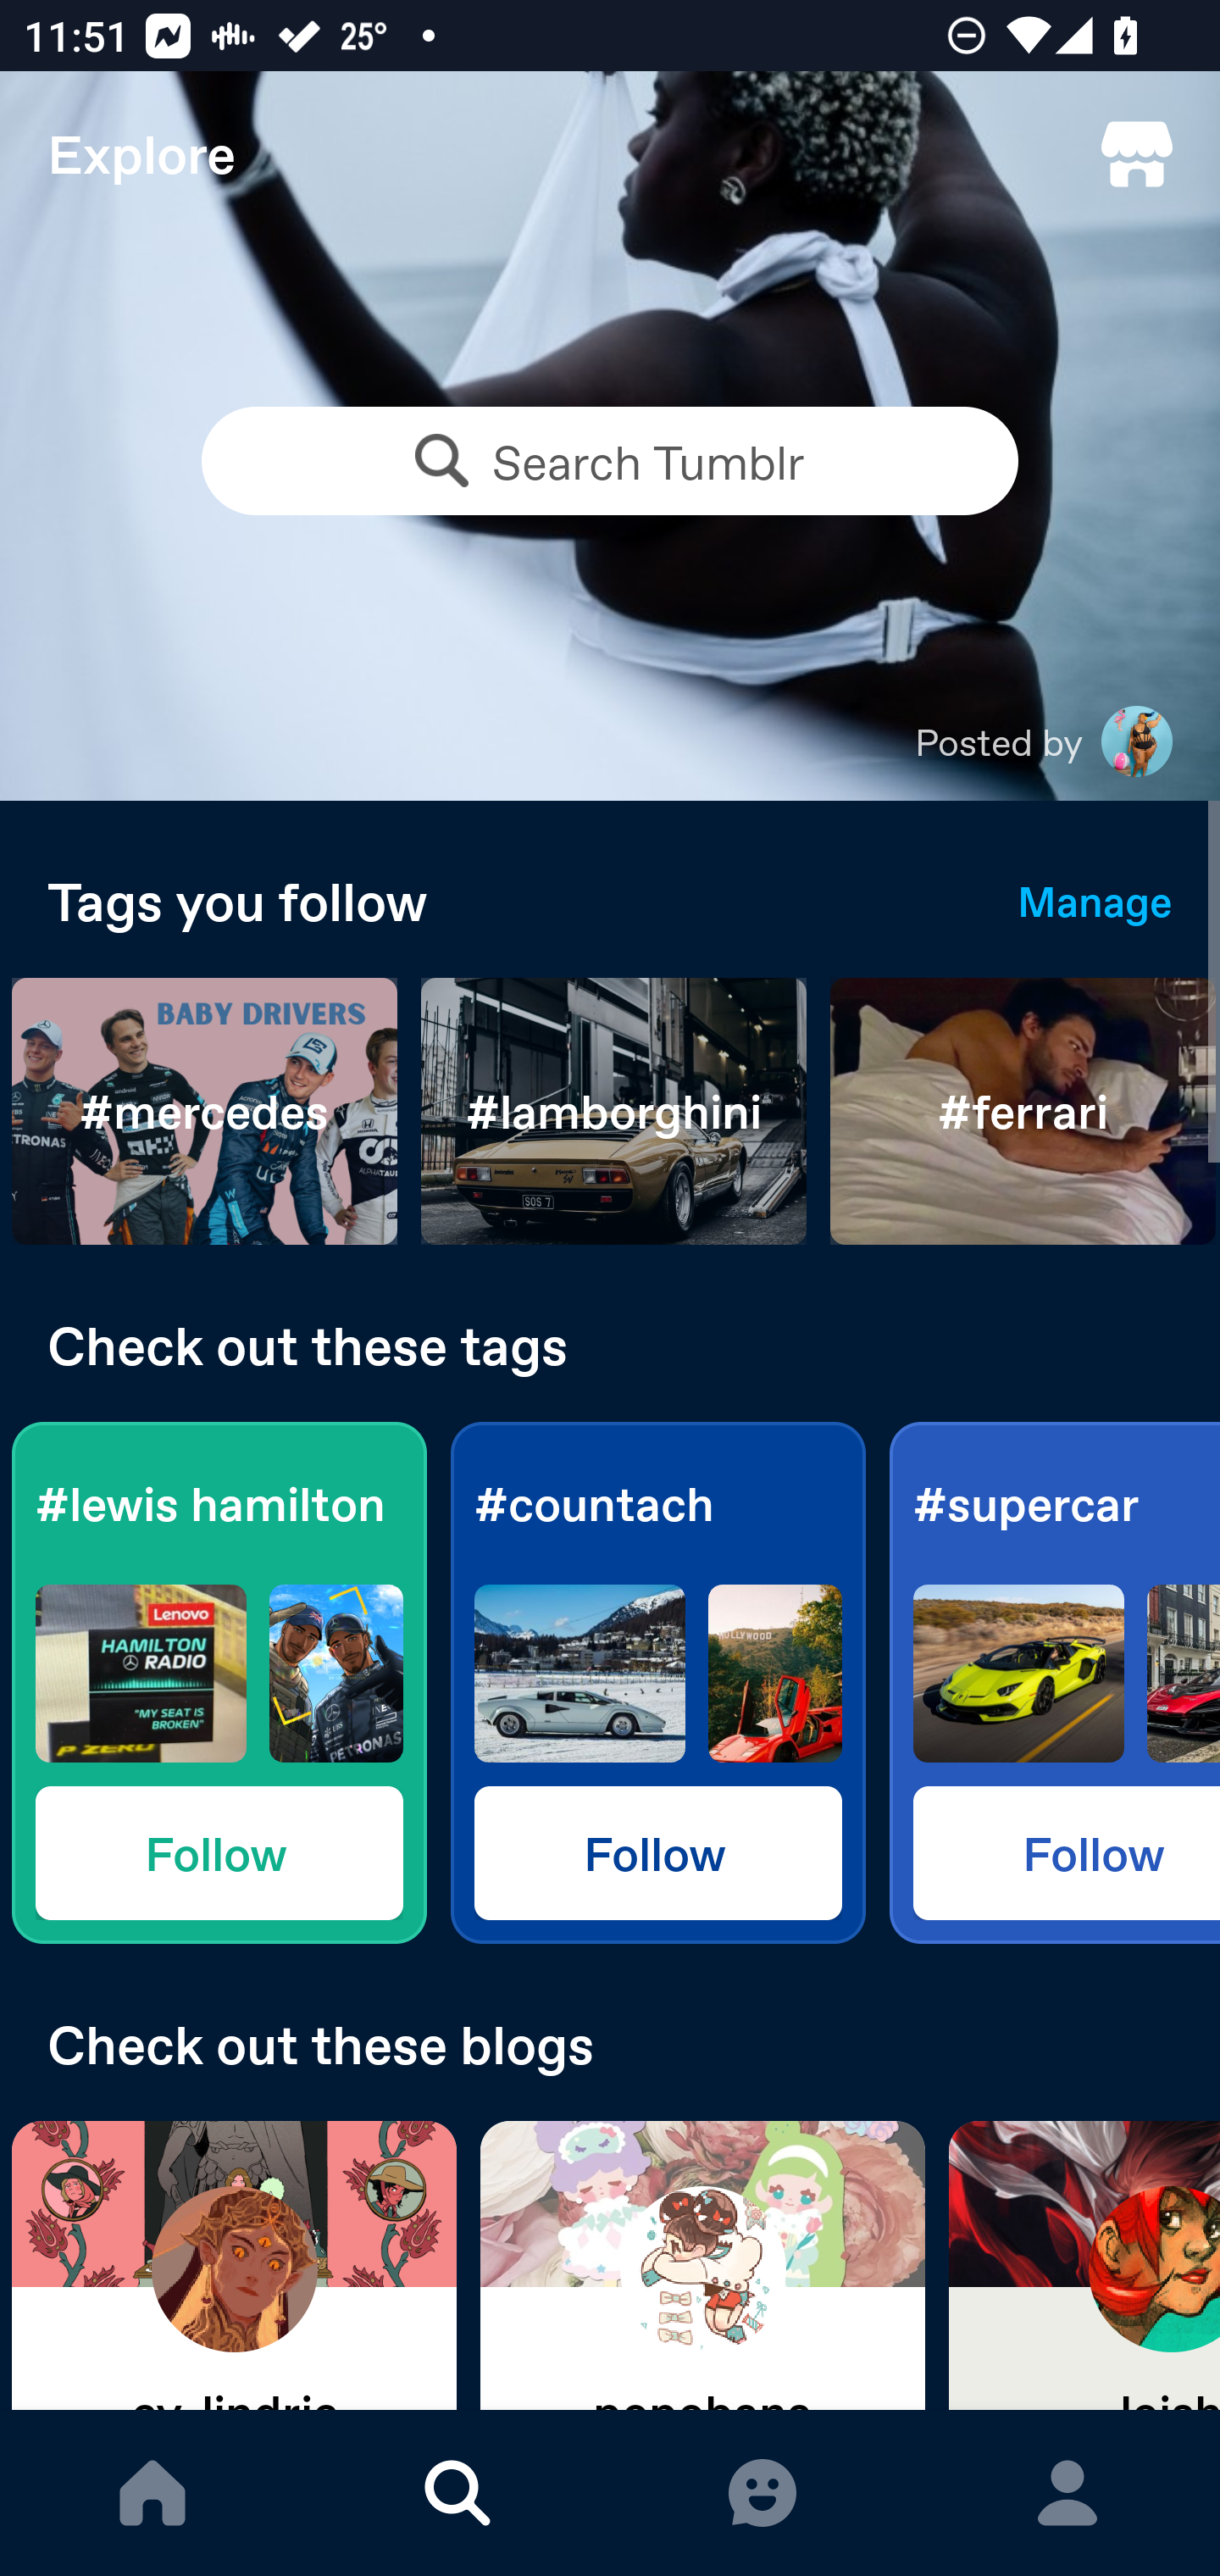 Image resolution: width=1220 pixels, height=2576 pixels. Describe the element at coordinates (1137, 154) in the screenshot. I see `TumblrMart` at that location.